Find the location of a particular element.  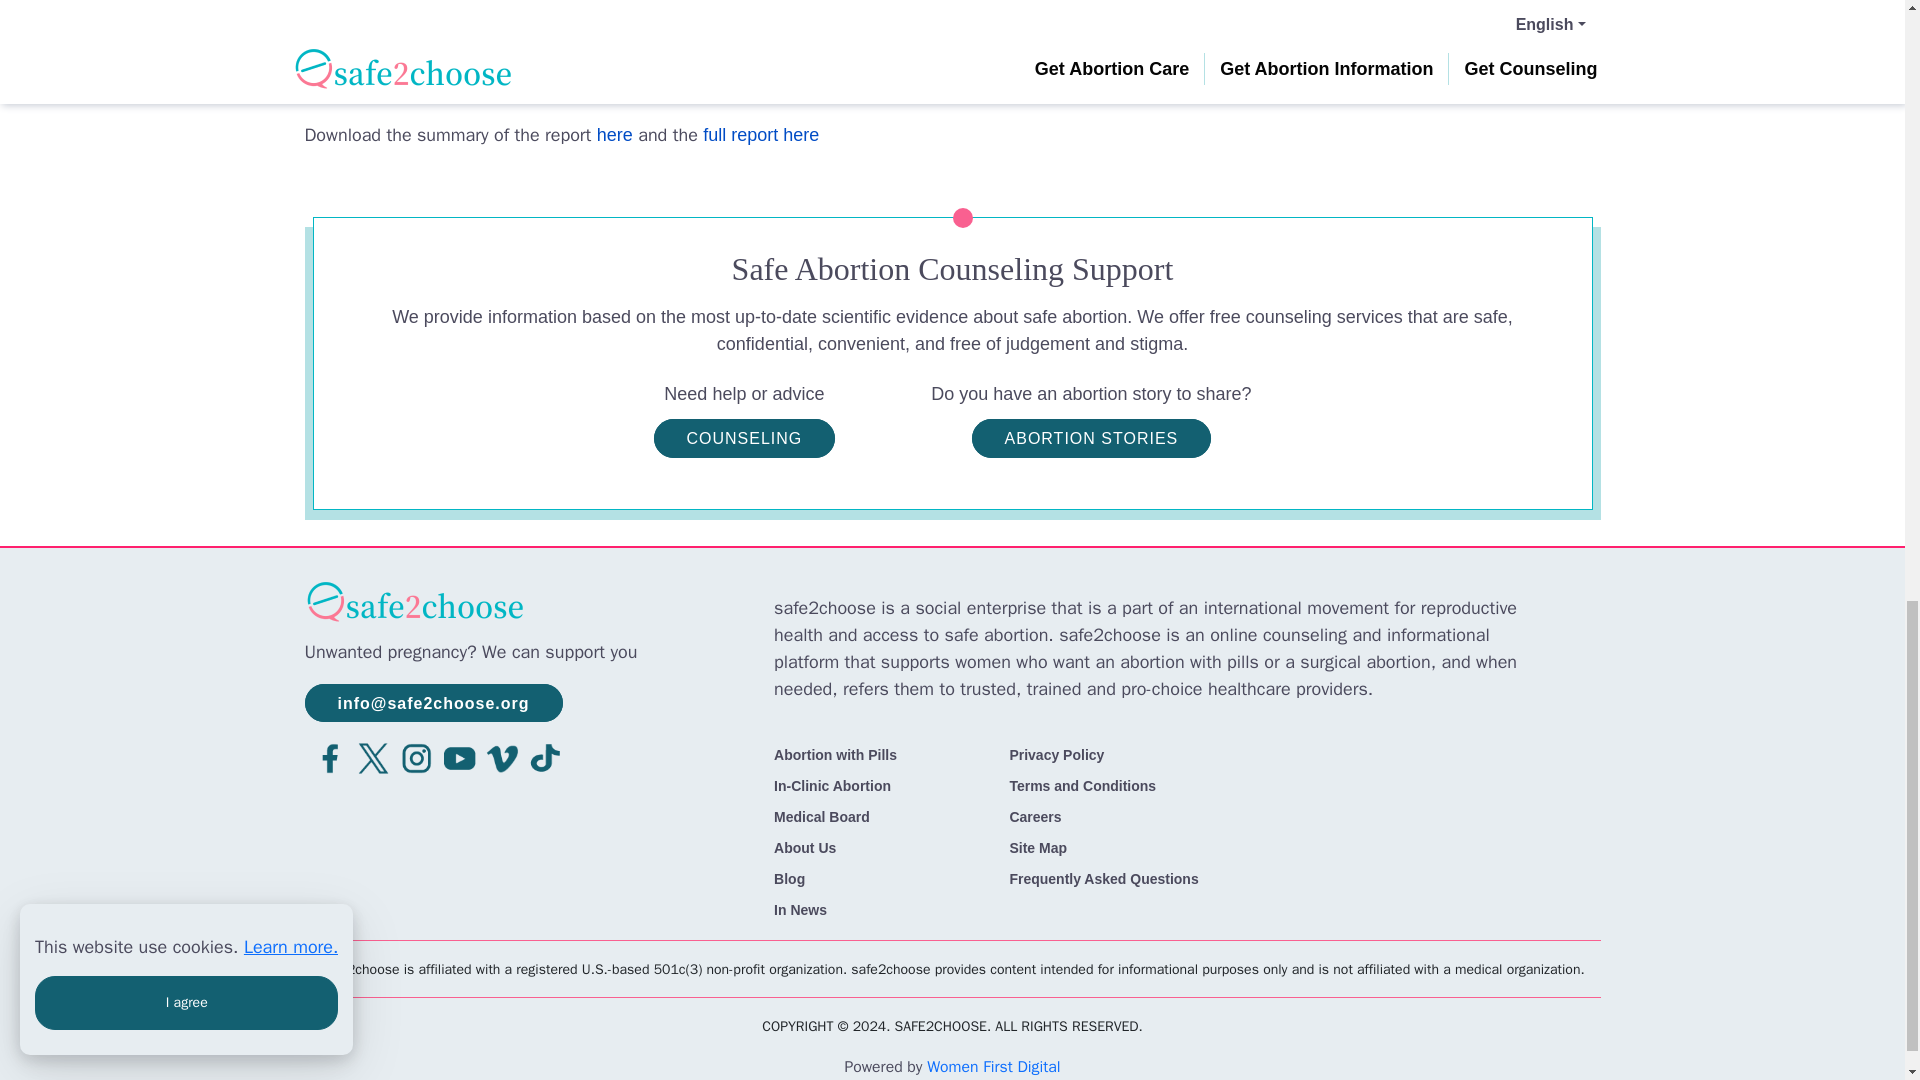

full report here is located at coordinates (760, 134).